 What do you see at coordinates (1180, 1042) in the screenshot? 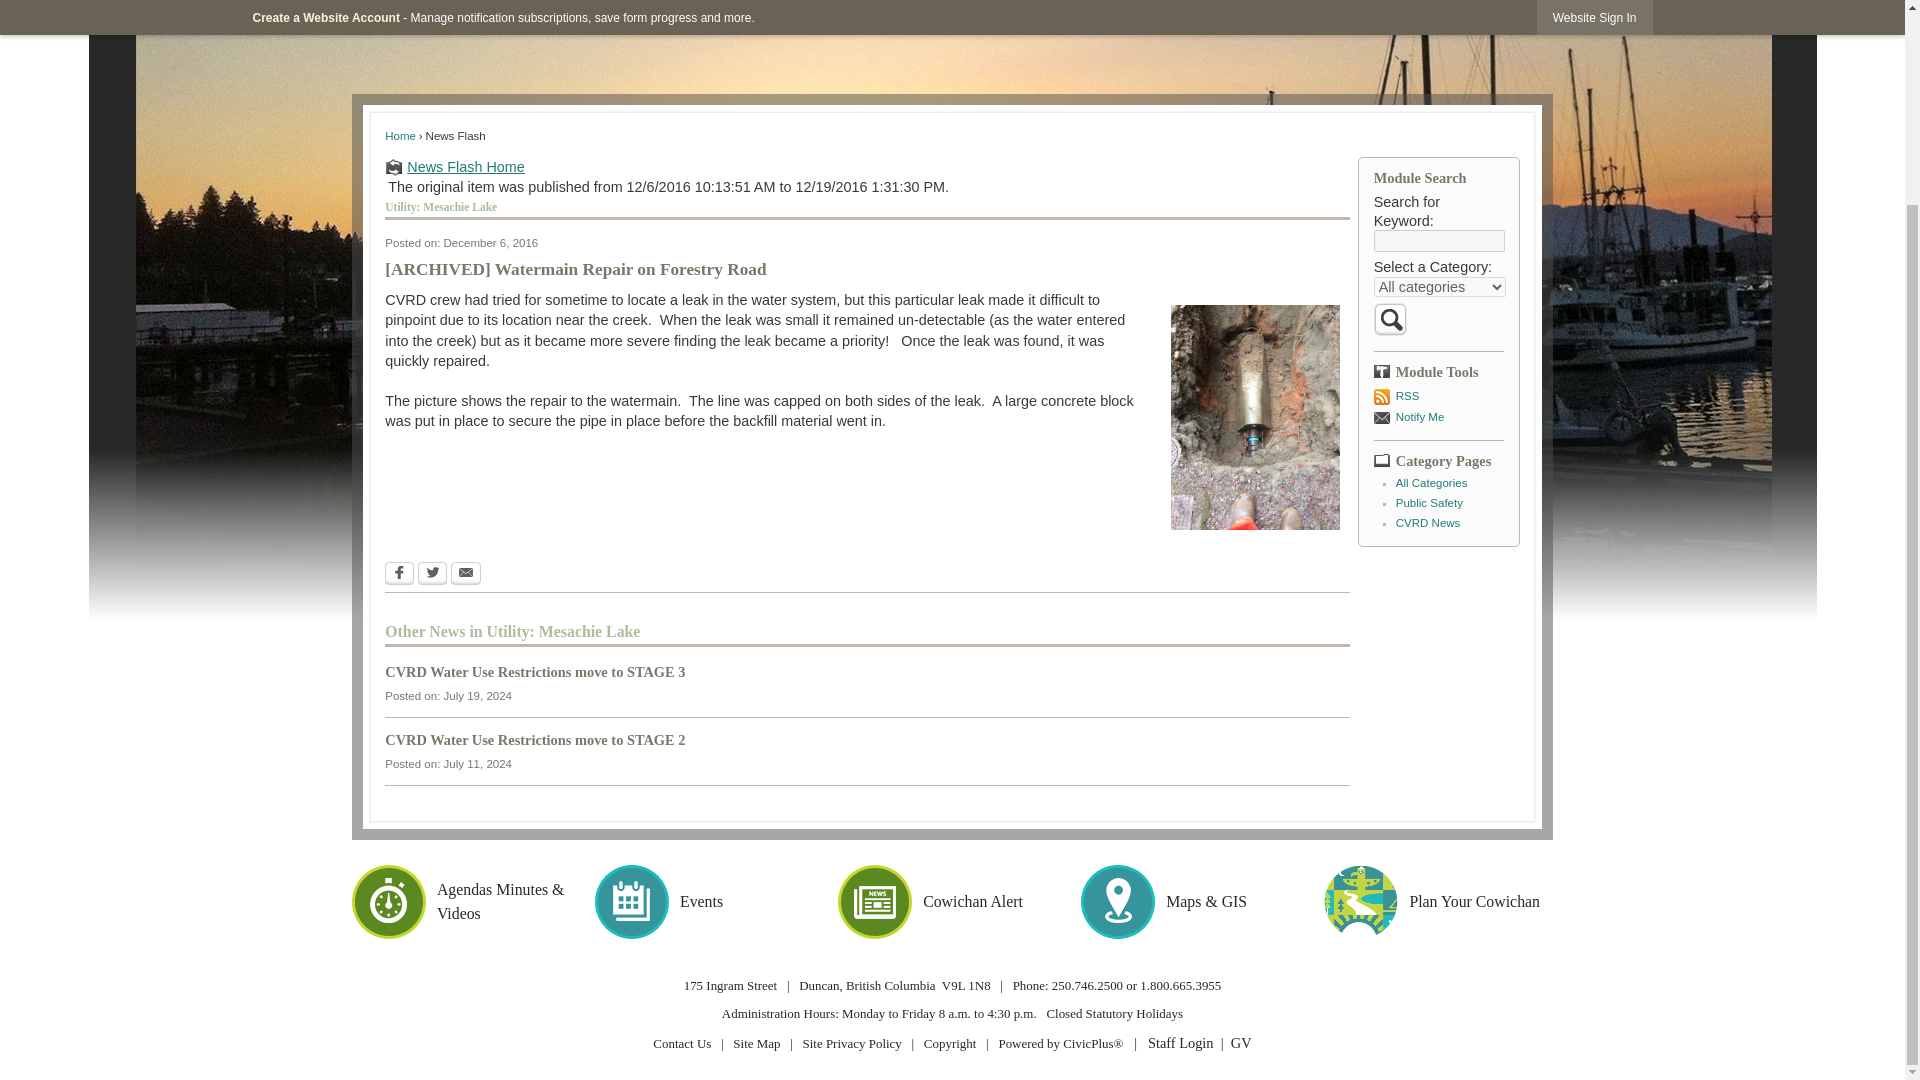
I see `Staff Login` at bounding box center [1180, 1042].